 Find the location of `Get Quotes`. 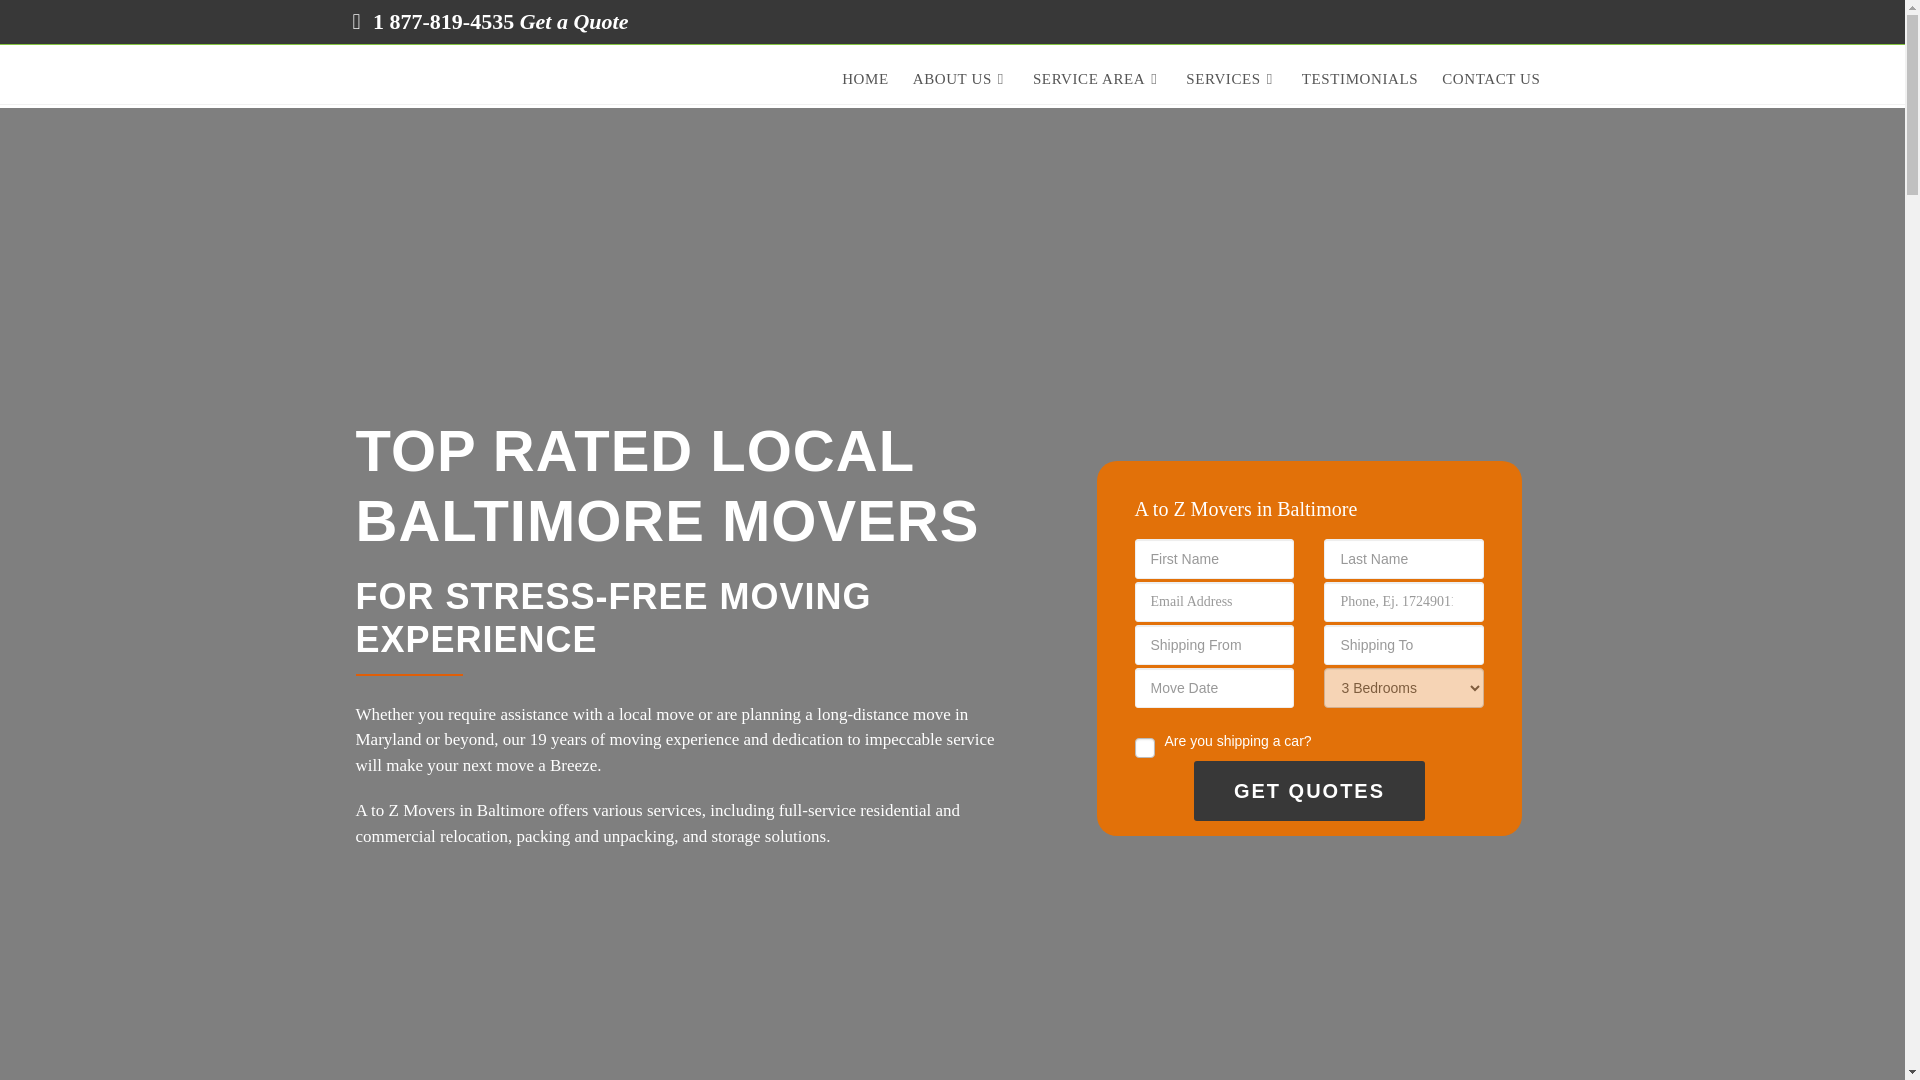

Get Quotes is located at coordinates (1309, 790).